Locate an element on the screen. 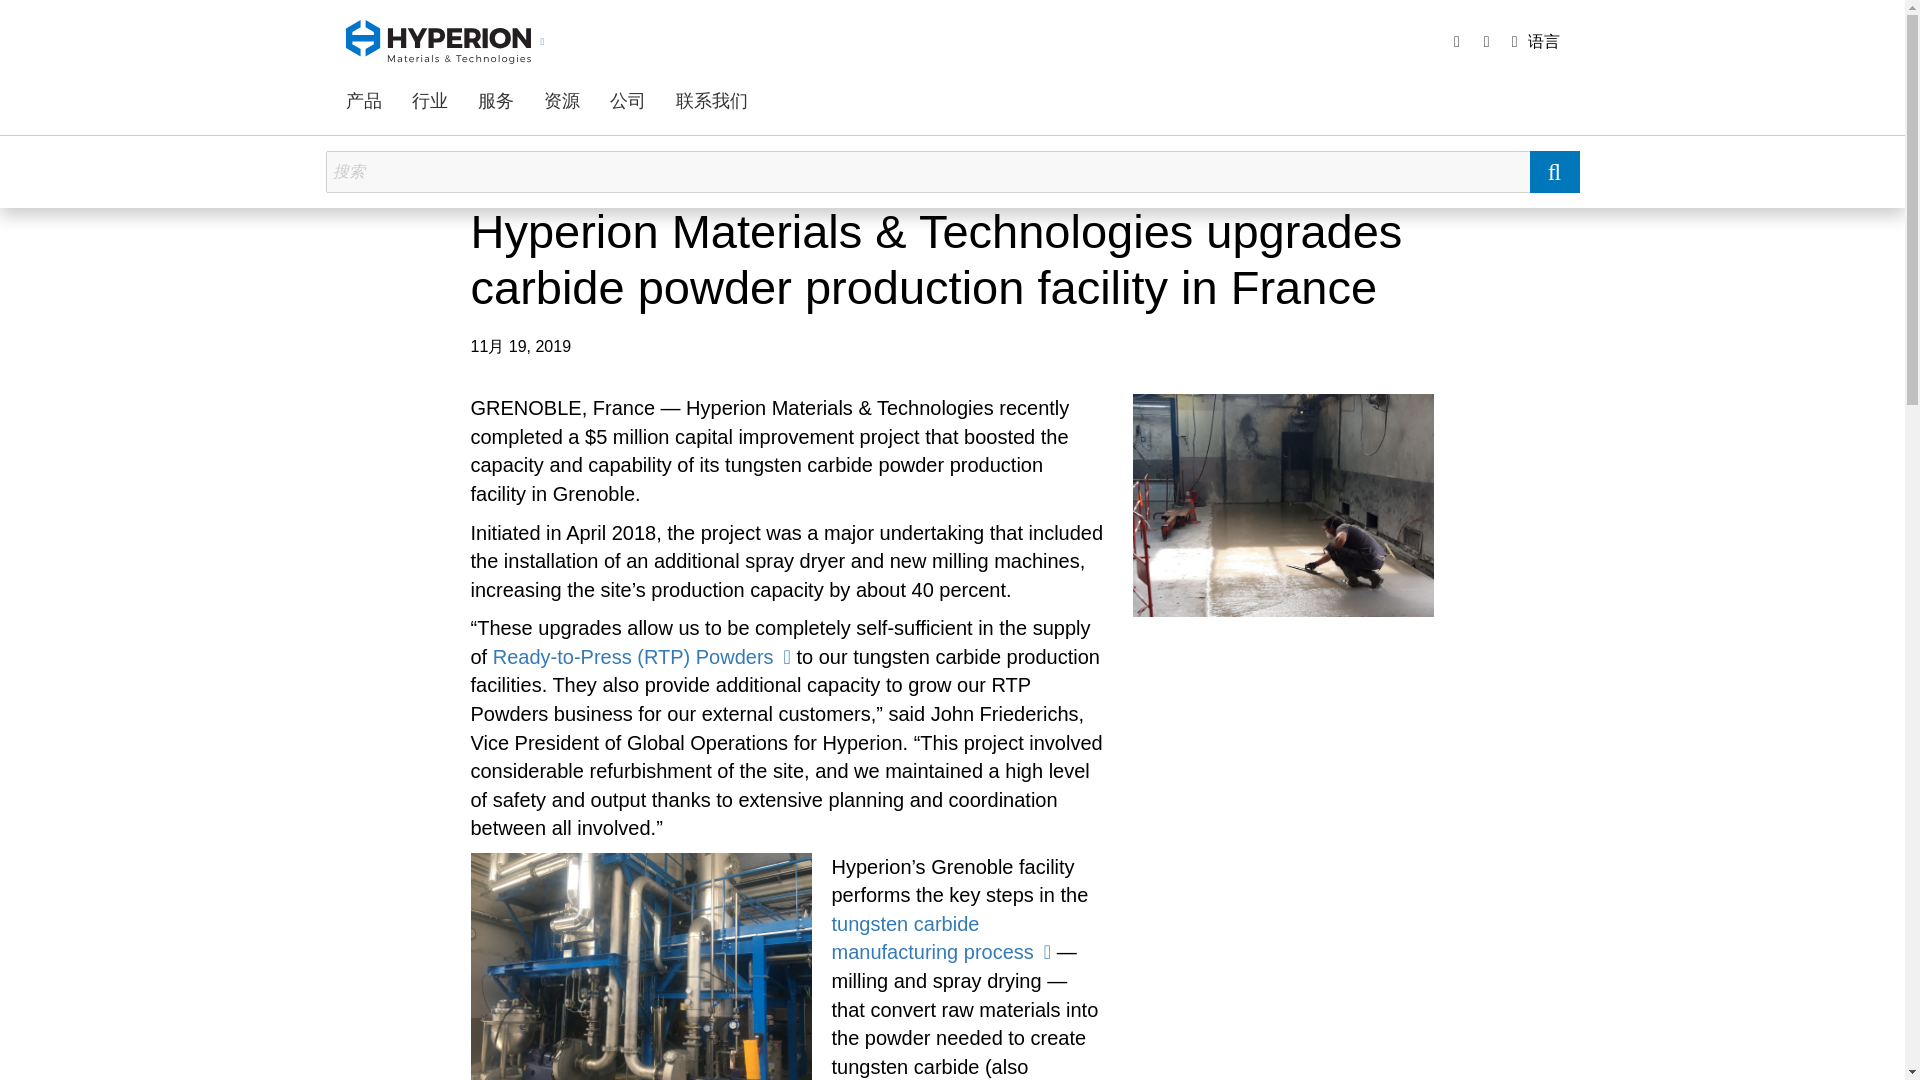 Image resolution: width=1920 pixels, height=1080 pixels. Hyperion ready-to-press powders is located at coordinates (642, 656).